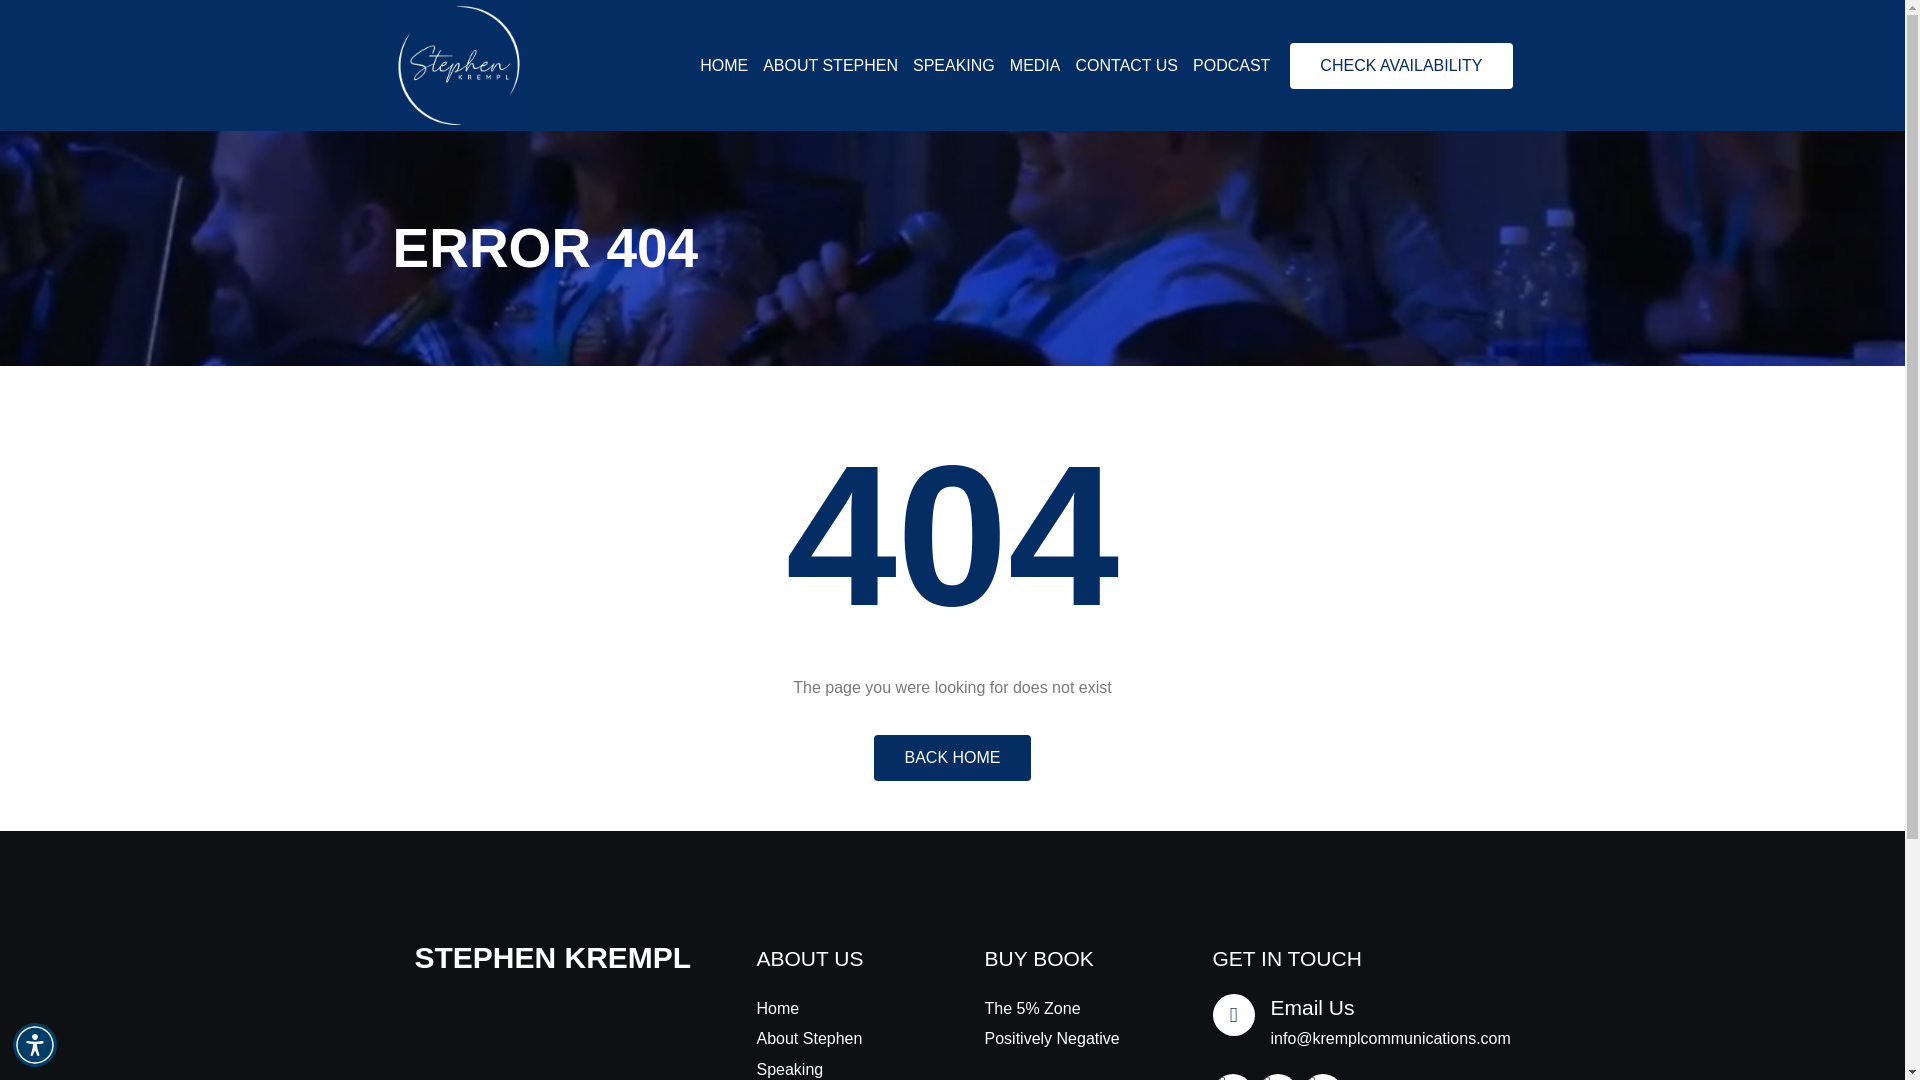 The image size is (1920, 1080). Describe the element at coordinates (838, 1008) in the screenshot. I see `Home` at that location.